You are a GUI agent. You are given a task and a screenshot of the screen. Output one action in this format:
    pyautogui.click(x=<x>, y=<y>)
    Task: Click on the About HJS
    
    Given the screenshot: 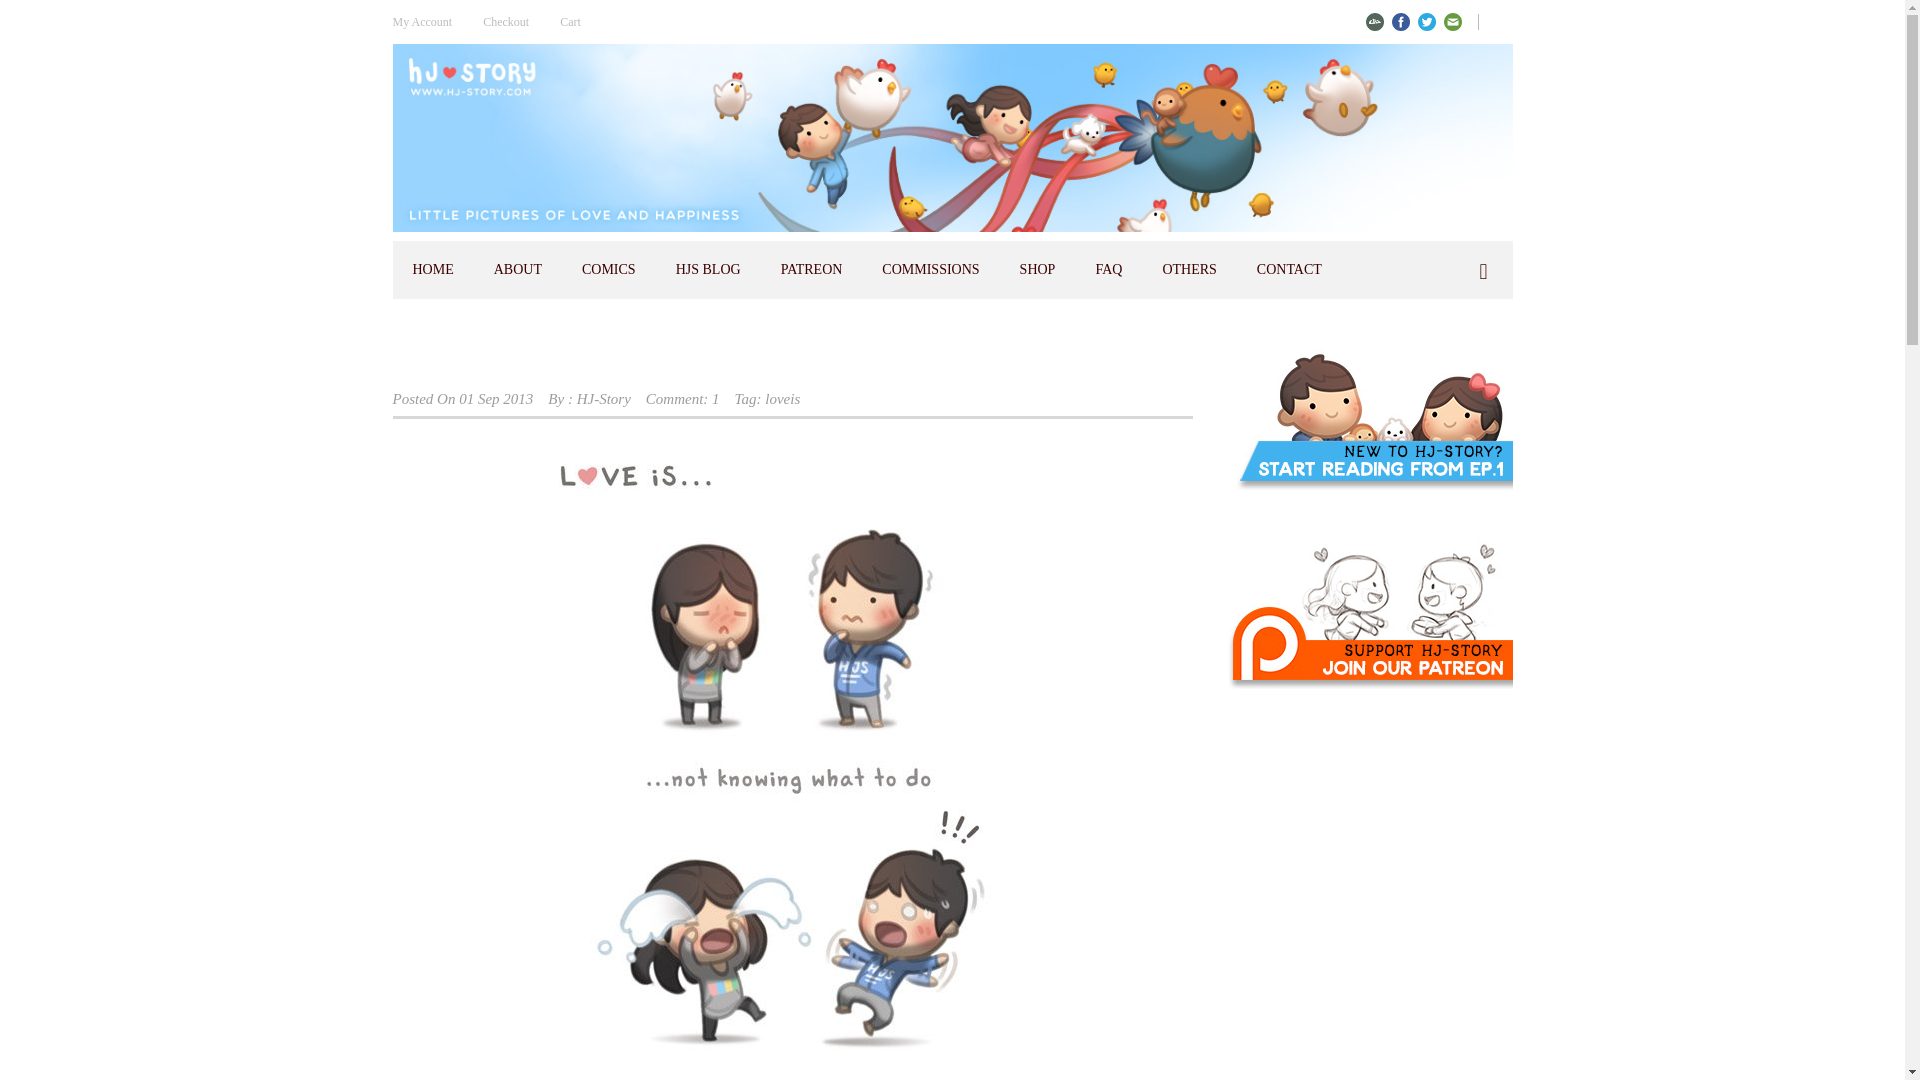 What is the action you would take?
    pyautogui.click(x=518, y=270)
    